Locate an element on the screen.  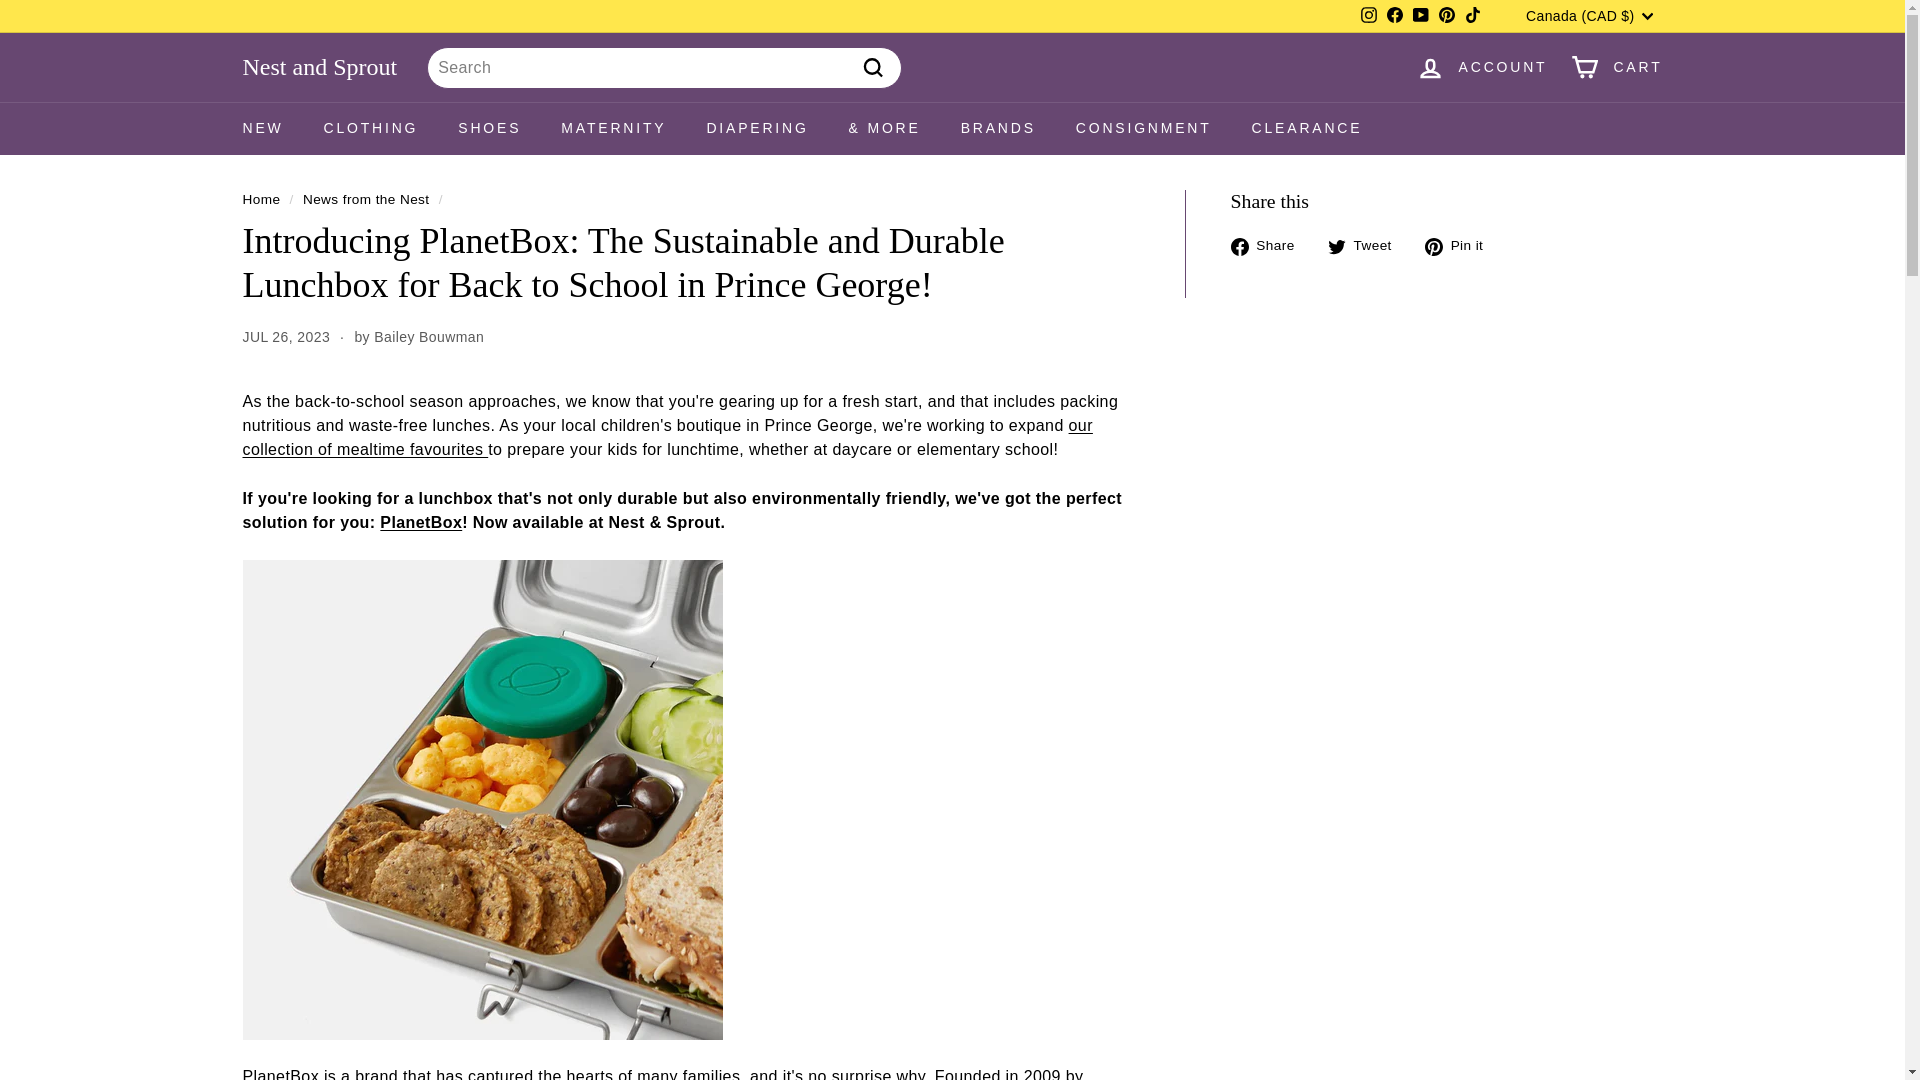
Tweet on Twitter is located at coordinates (1368, 246).